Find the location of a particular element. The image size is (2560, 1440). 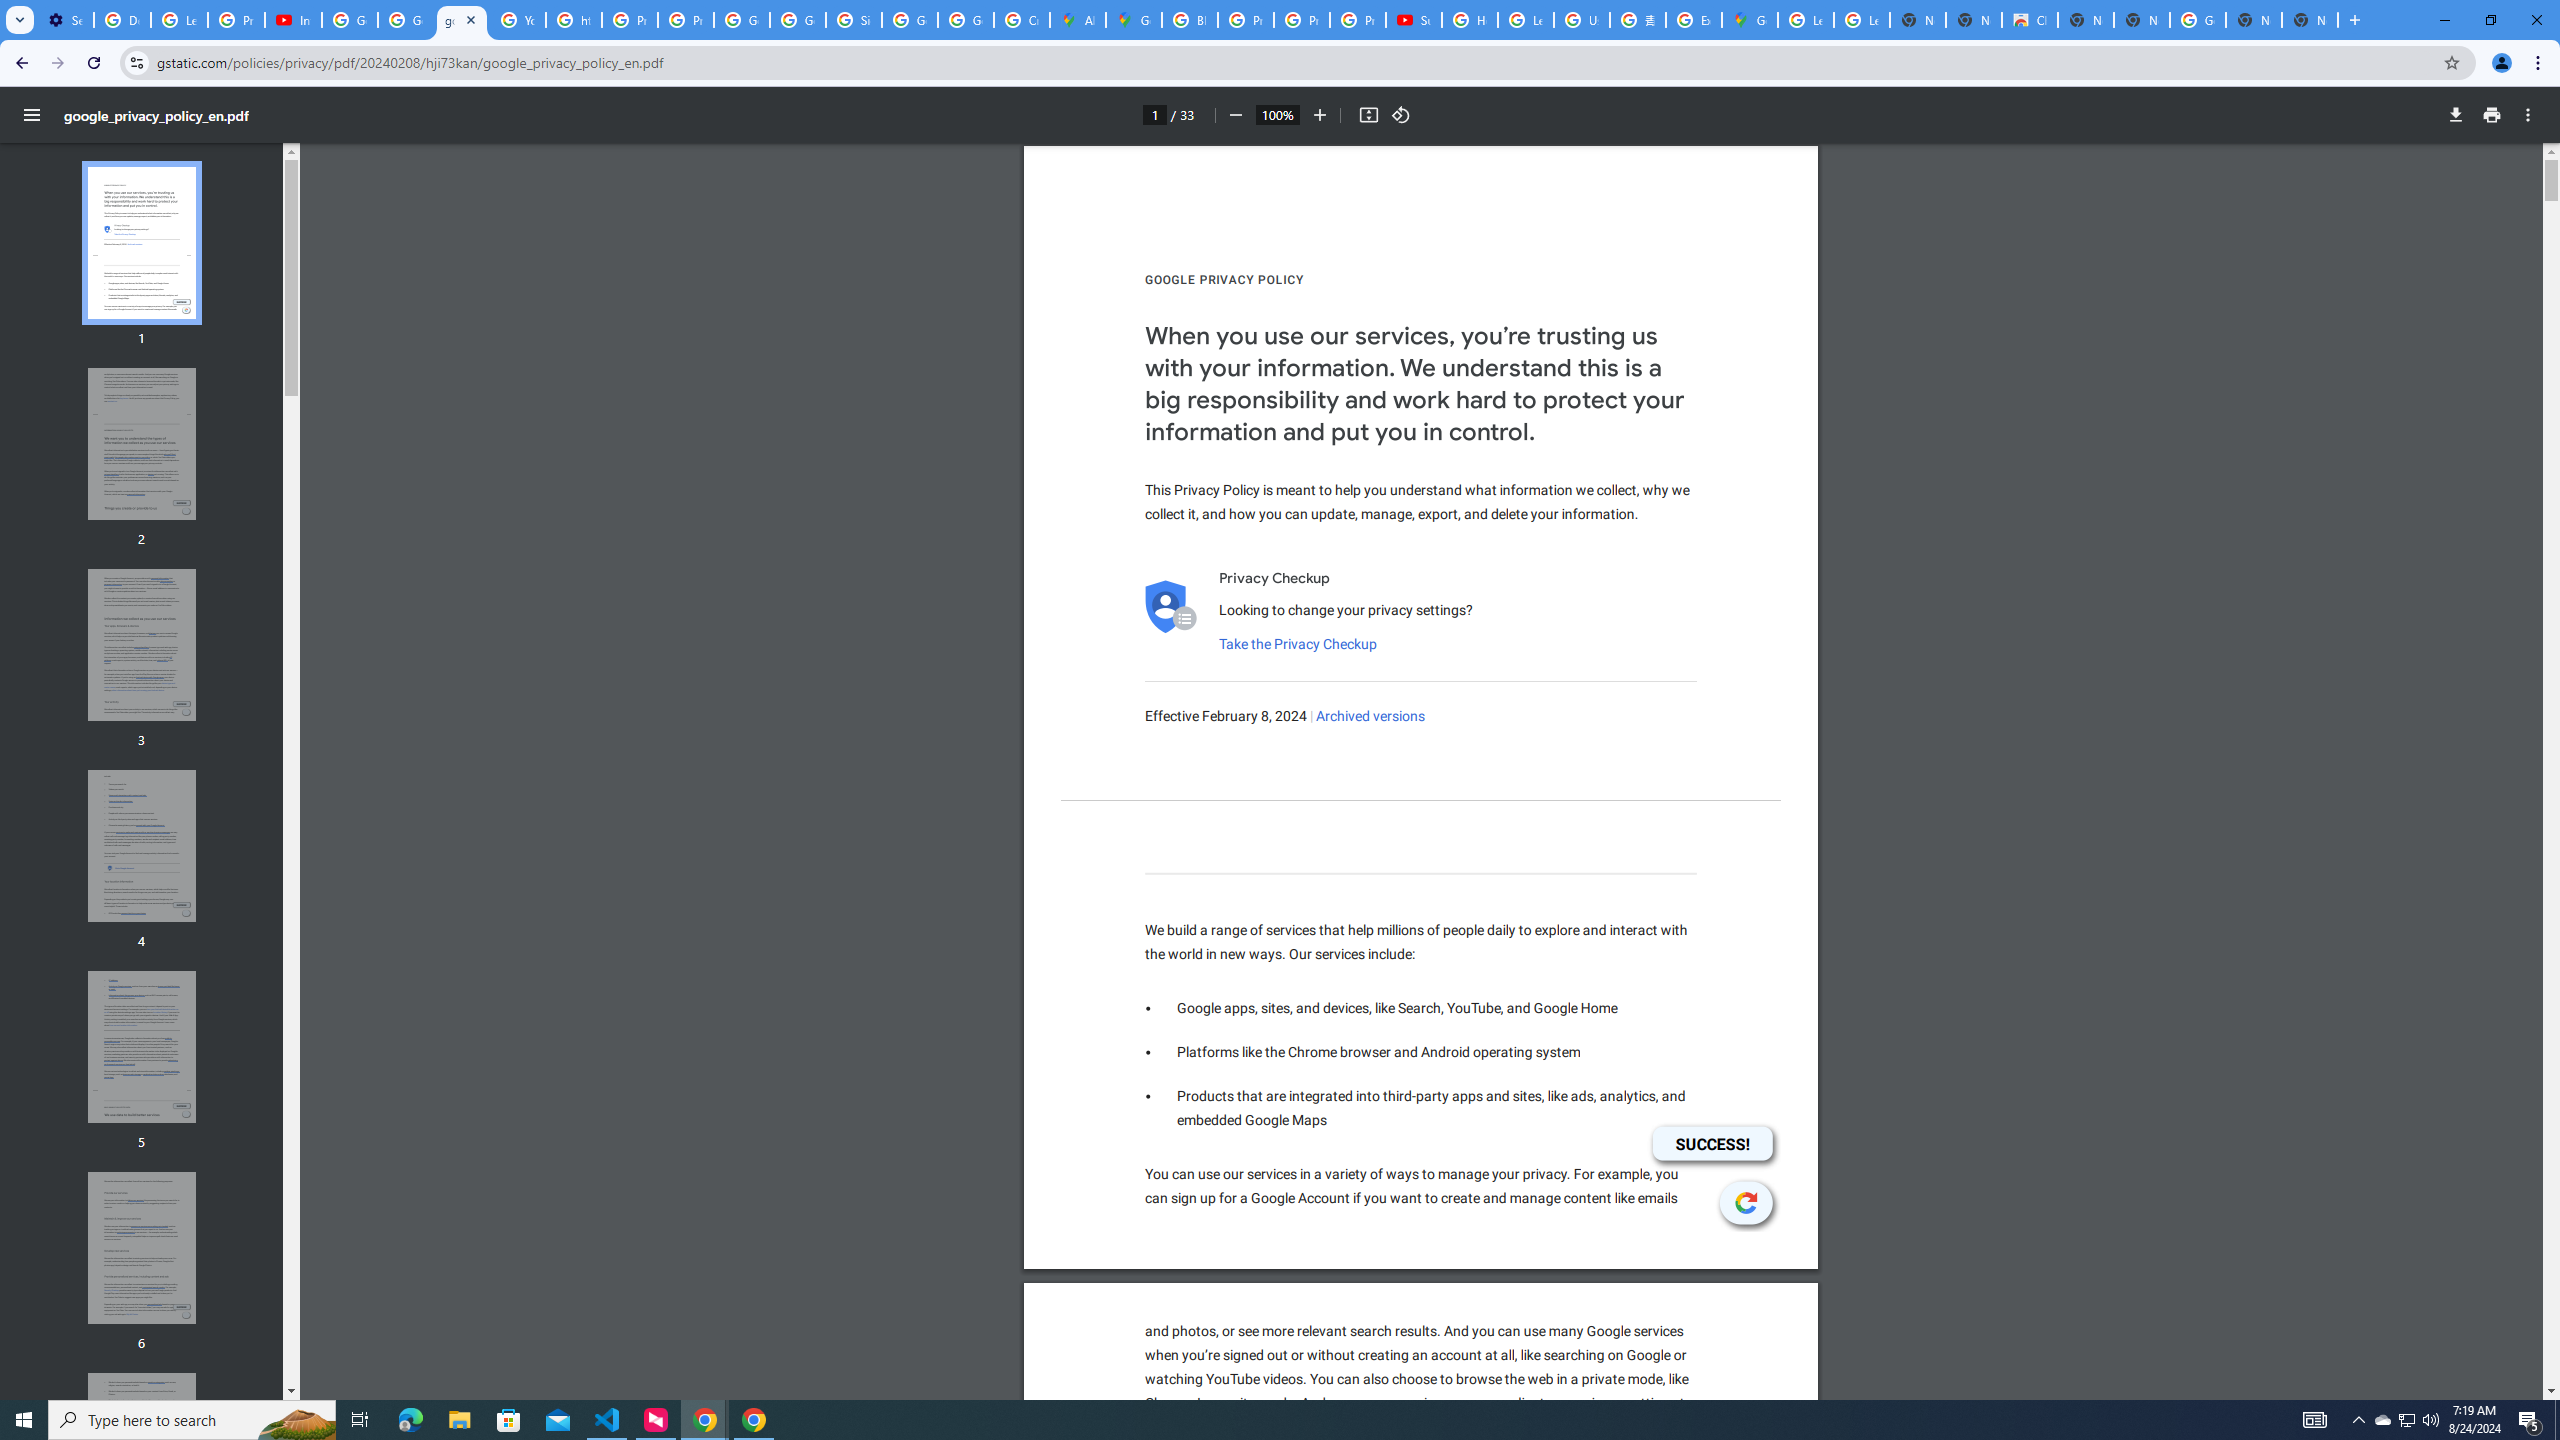

Google Account Help is located at coordinates (349, 20).